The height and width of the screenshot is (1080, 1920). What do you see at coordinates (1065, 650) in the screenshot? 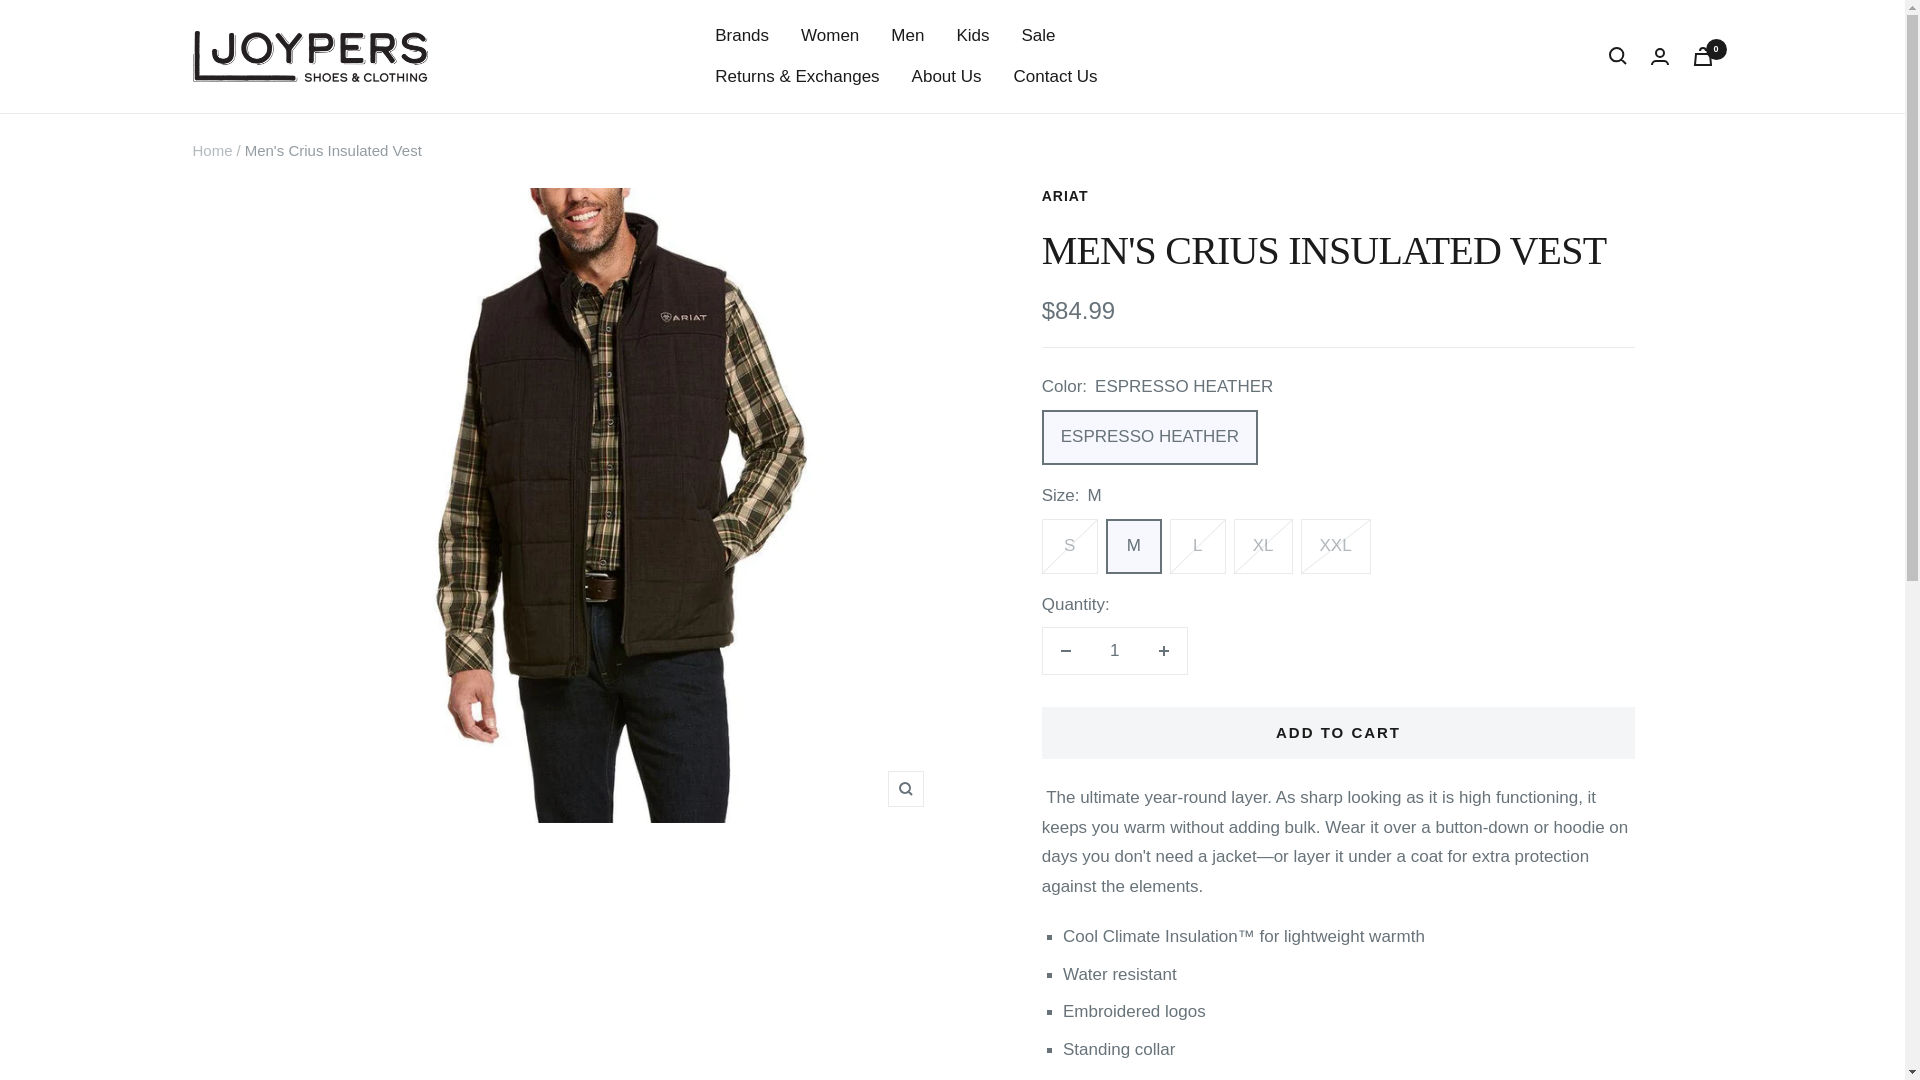
I see `Decrease quantity` at bounding box center [1065, 650].